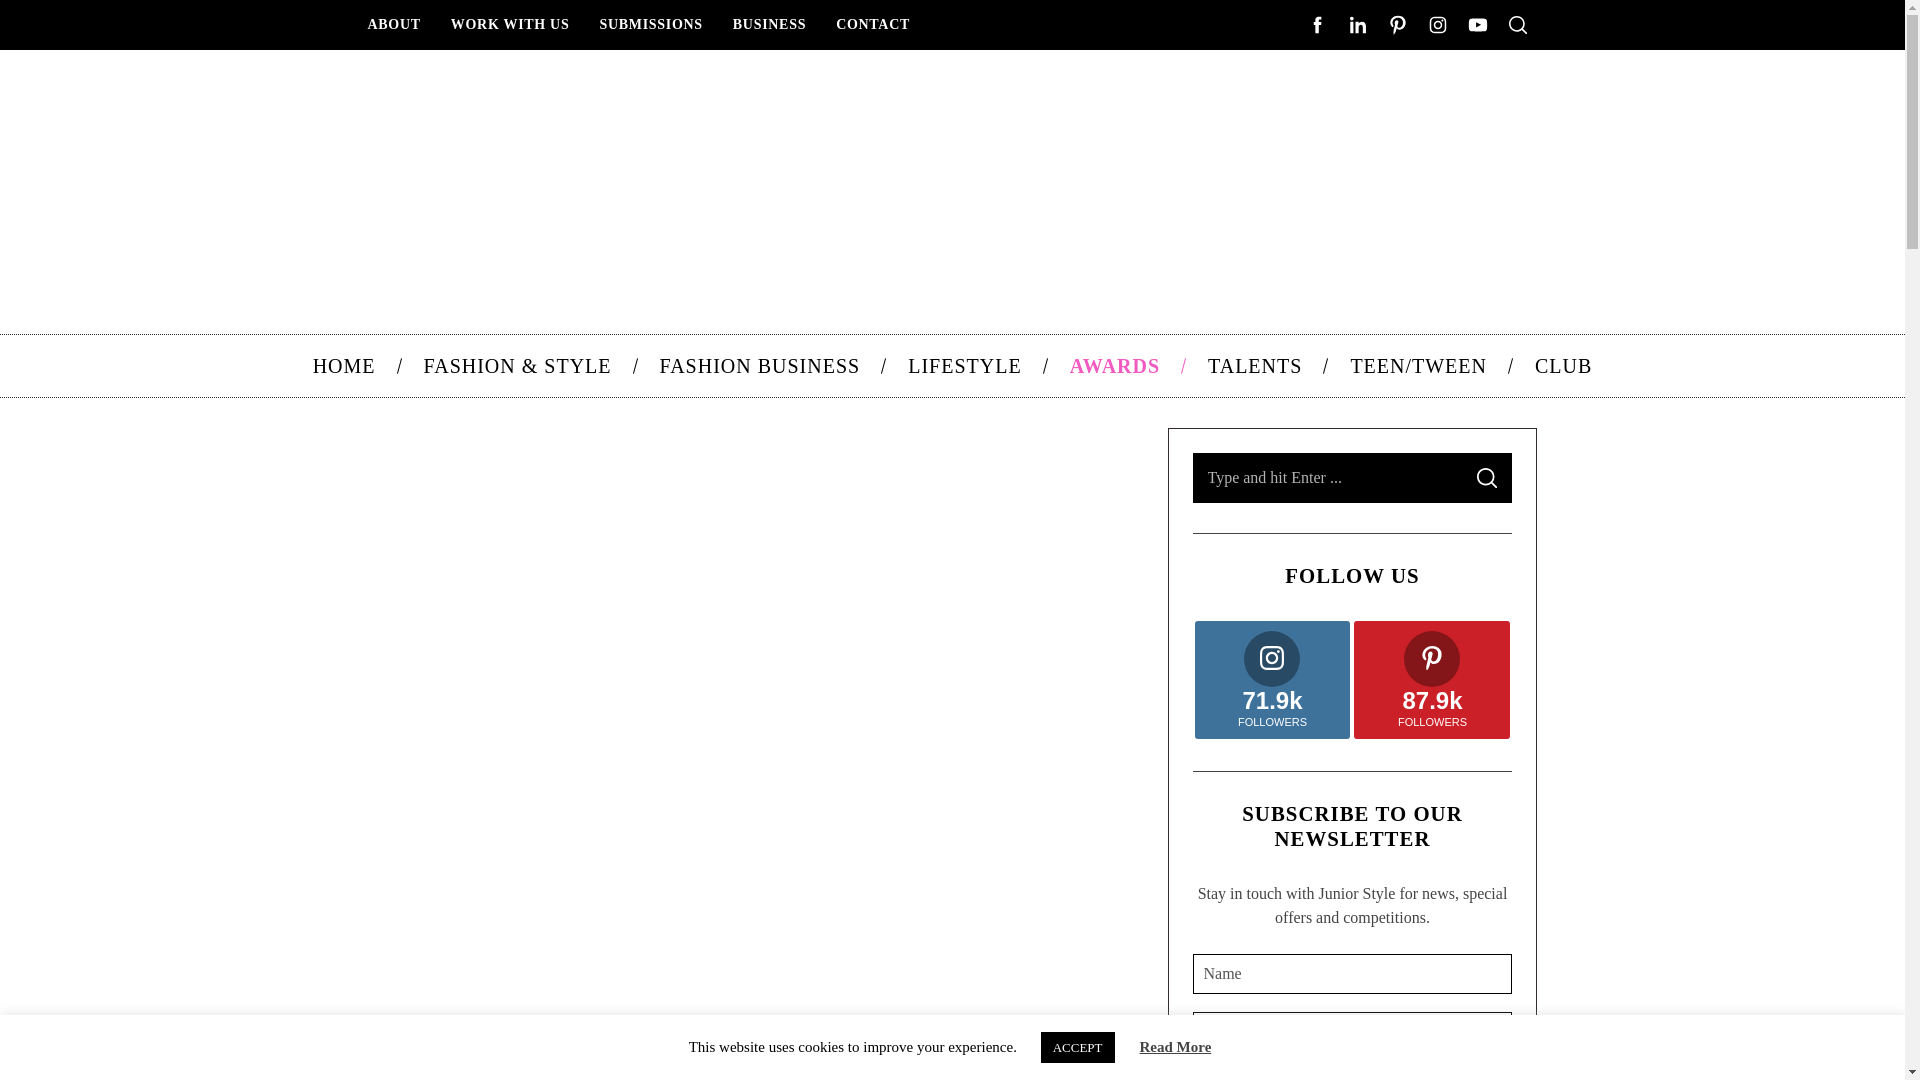 This screenshot has width=1920, height=1080. Describe the element at coordinates (344, 366) in the screenshot. I see `HOME` at that location.